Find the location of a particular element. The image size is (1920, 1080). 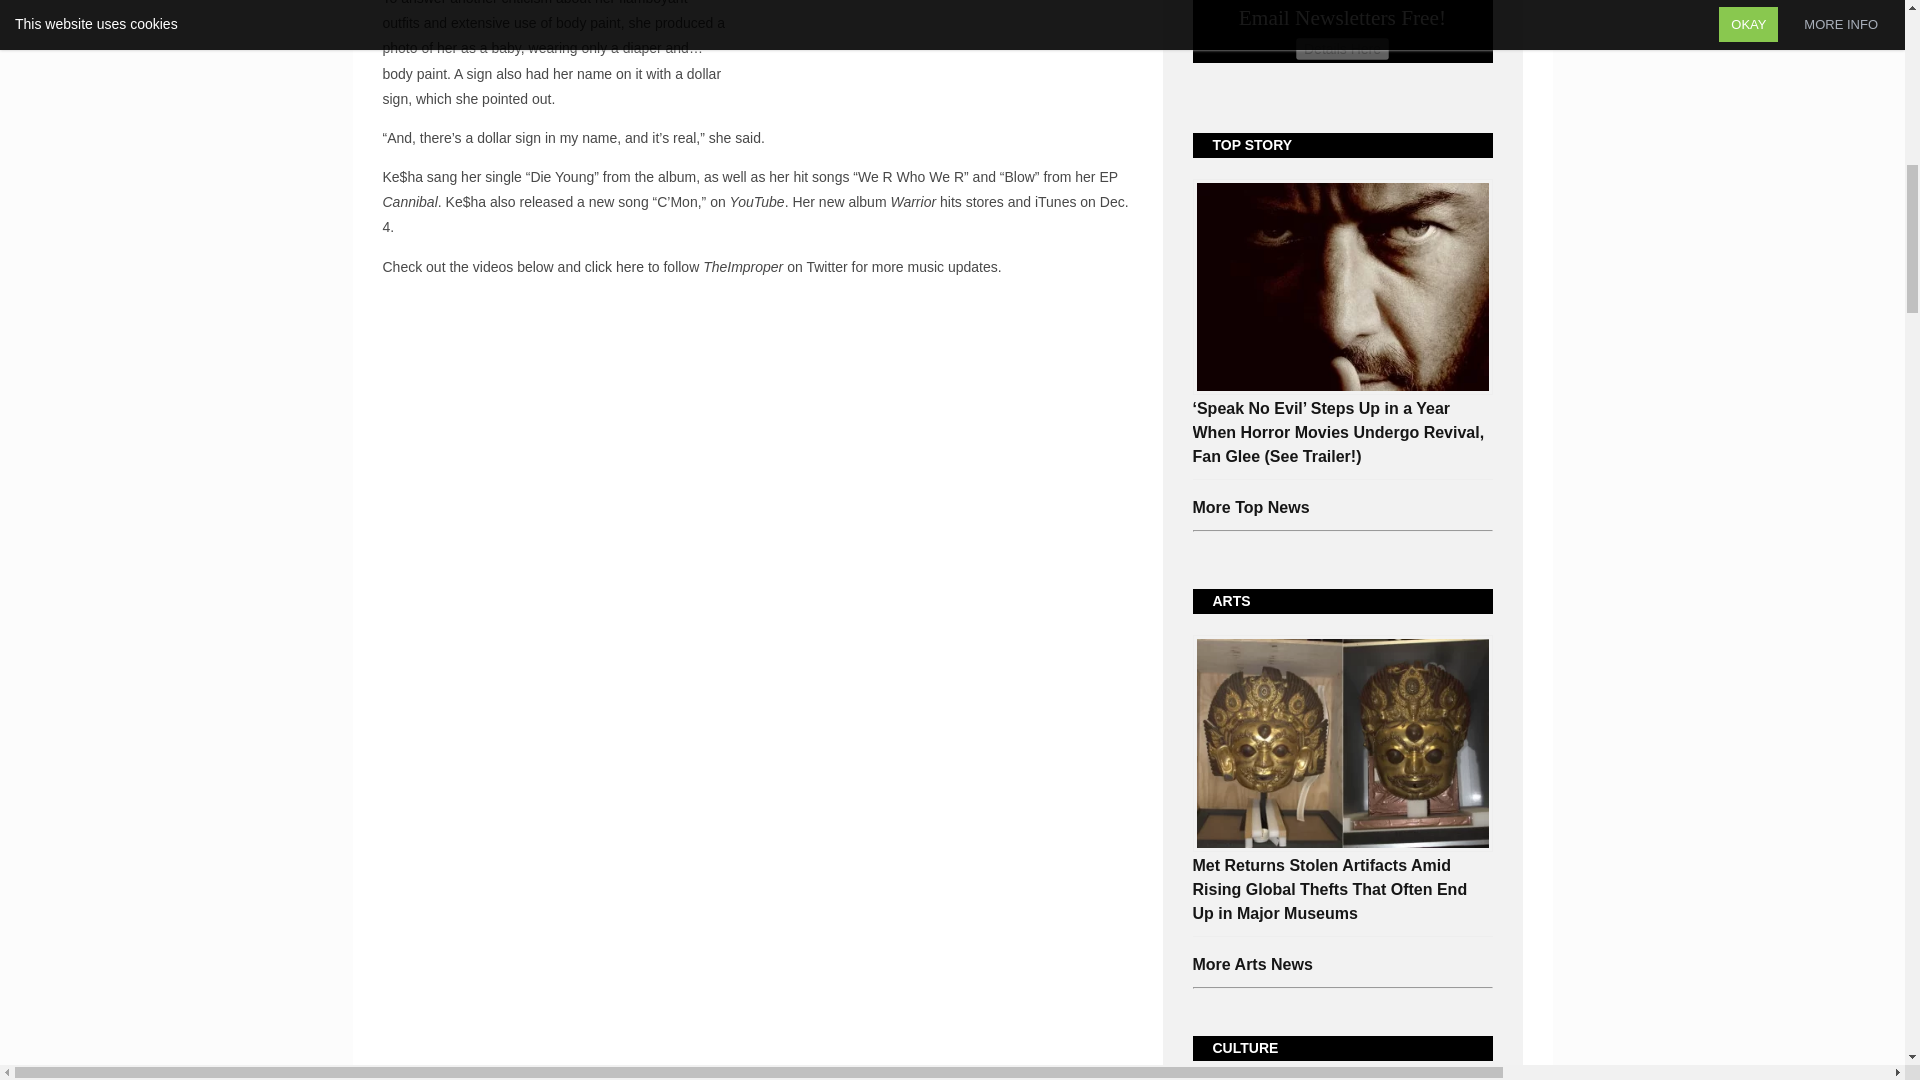

kesha-todayshow is located at coordinates (945, 24).